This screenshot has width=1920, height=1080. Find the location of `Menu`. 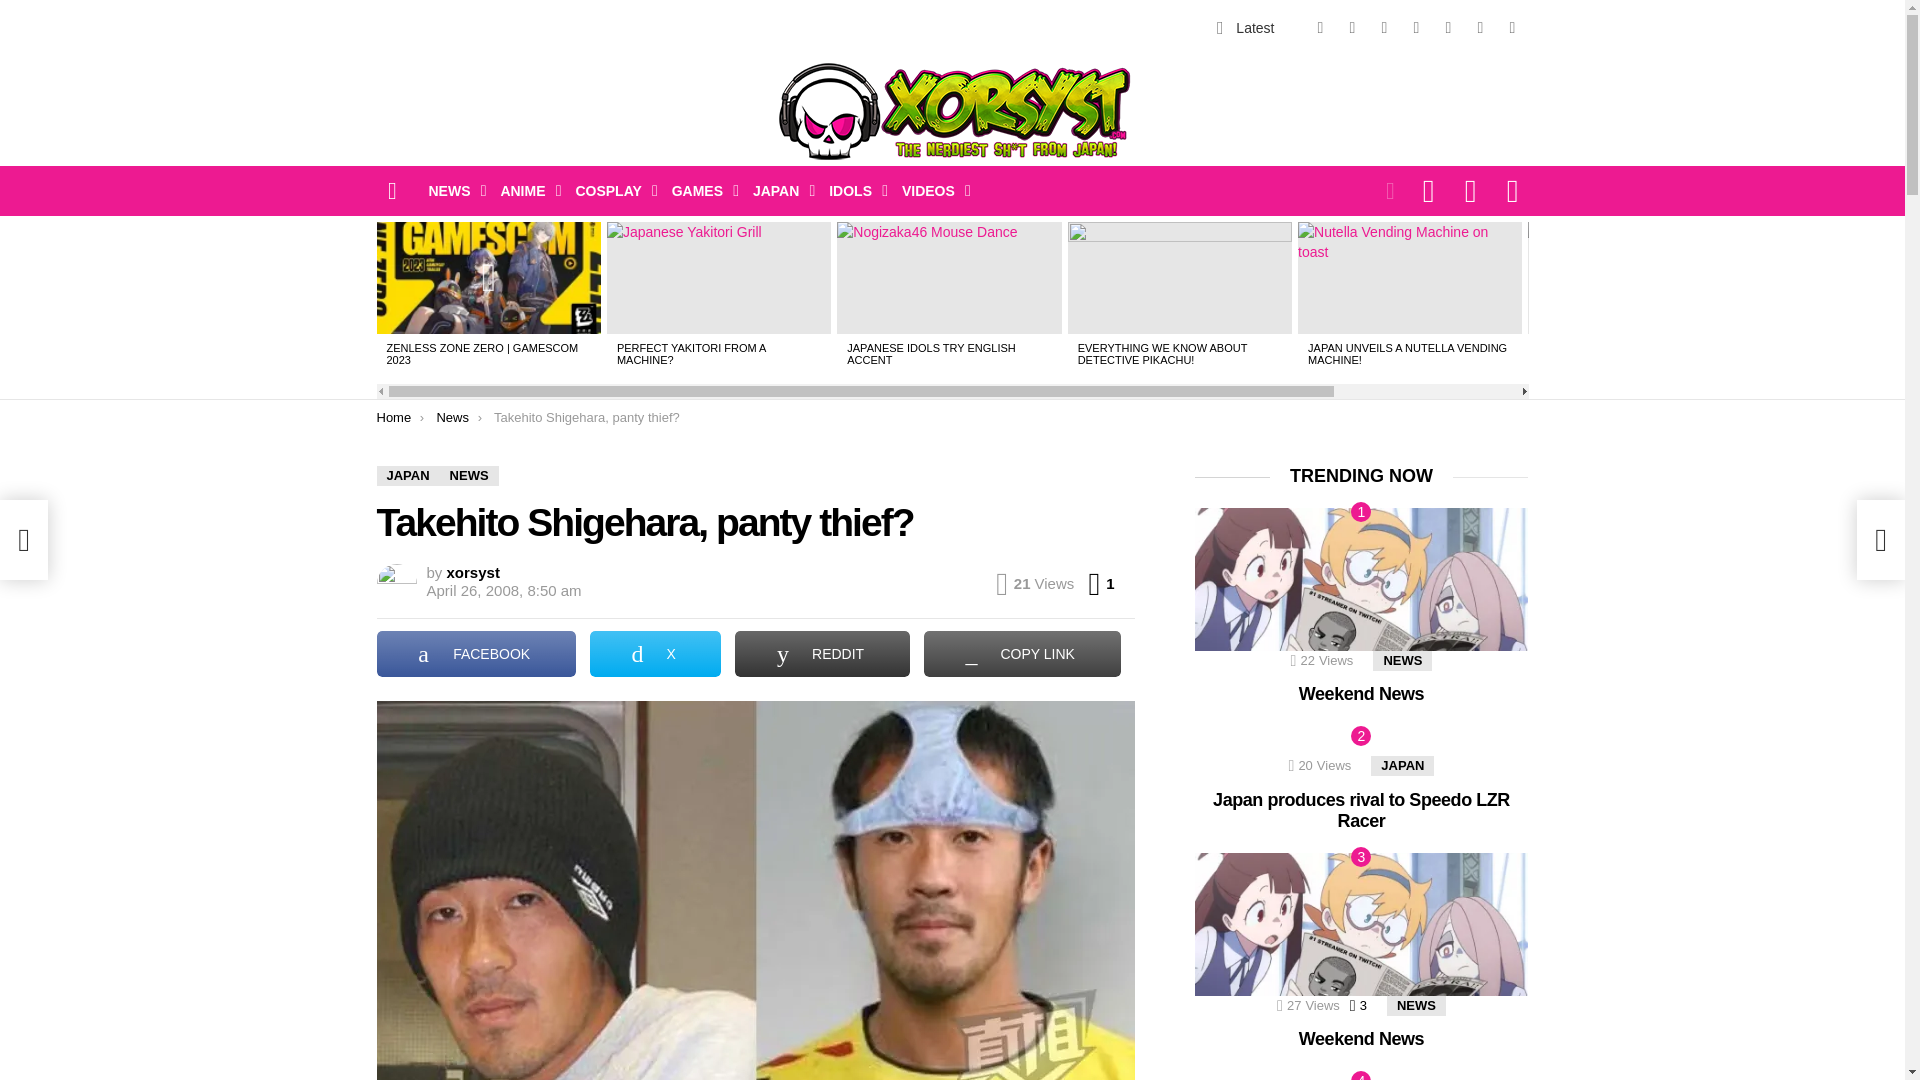

Menu is located at coordinates (392, 190).